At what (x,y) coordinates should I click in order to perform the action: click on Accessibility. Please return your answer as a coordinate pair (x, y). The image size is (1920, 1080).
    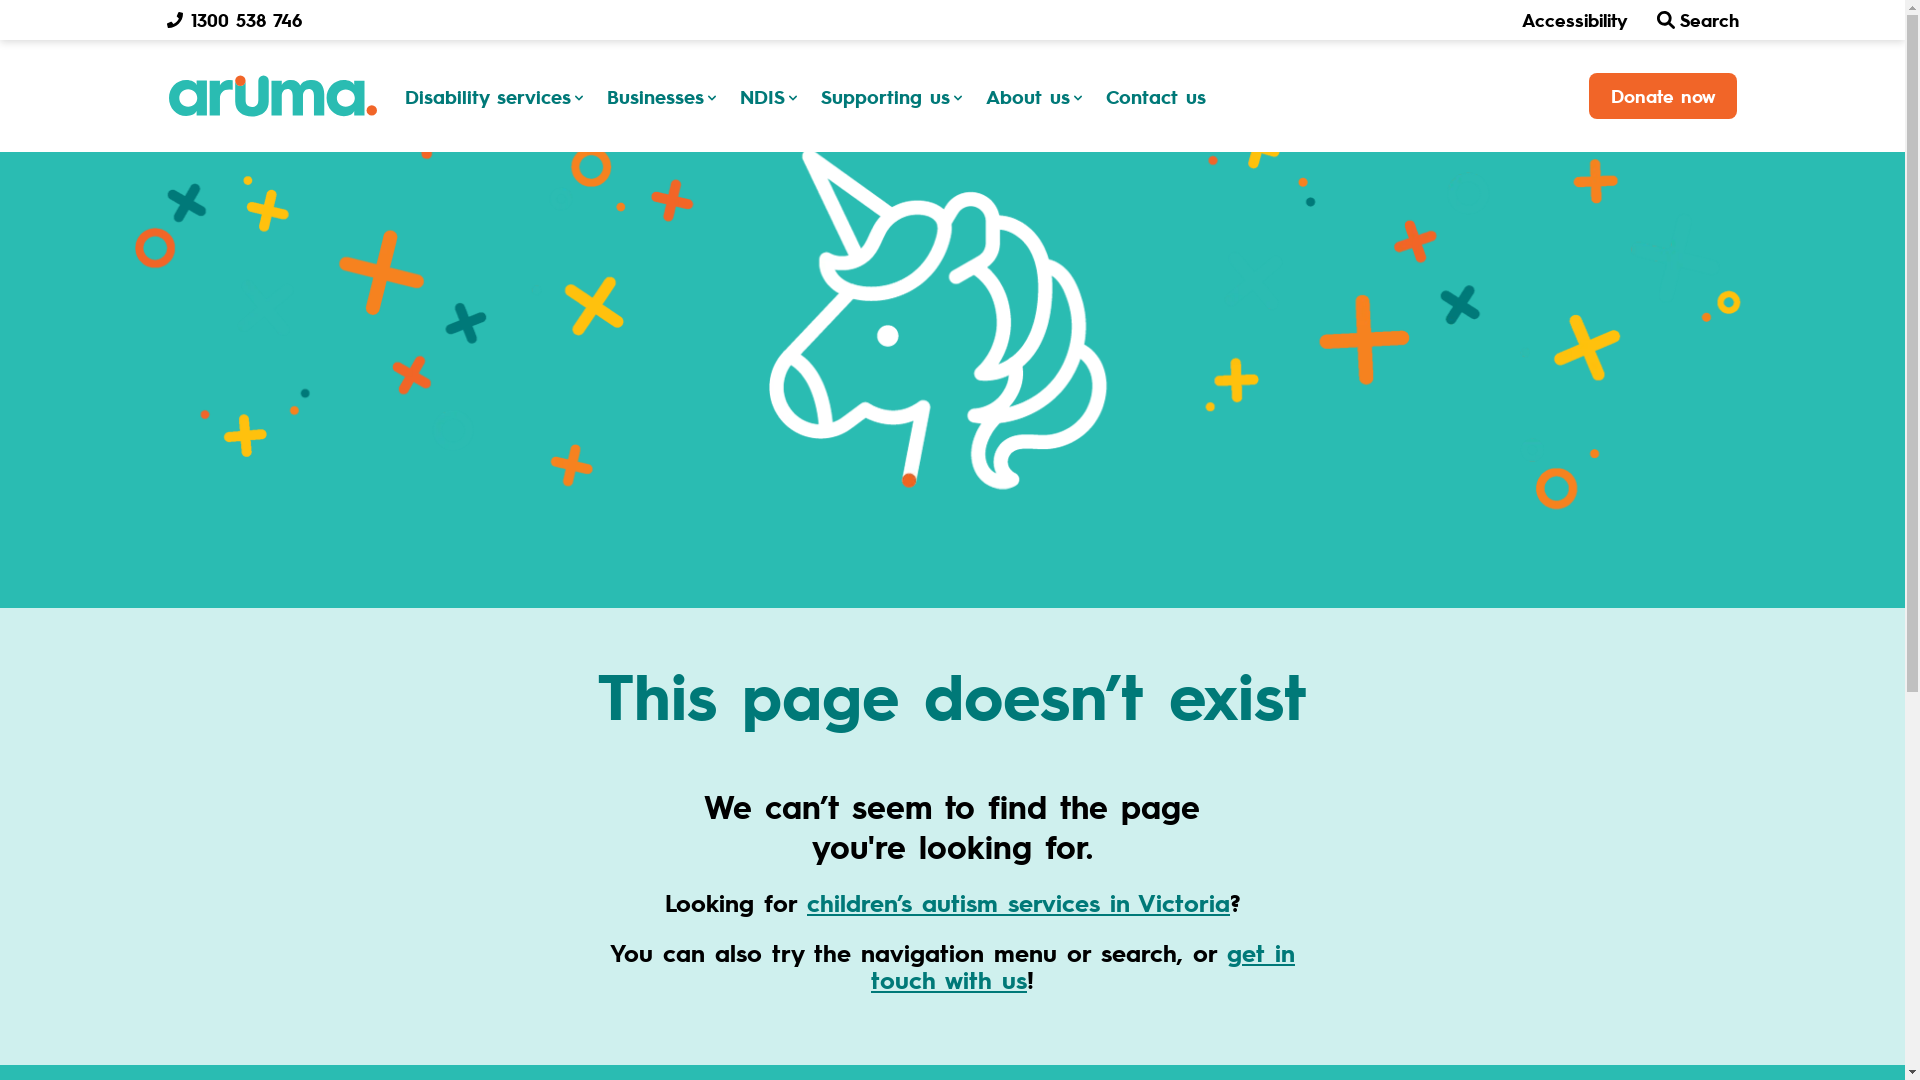
    Looking at the image, I should click on (1575, 20).